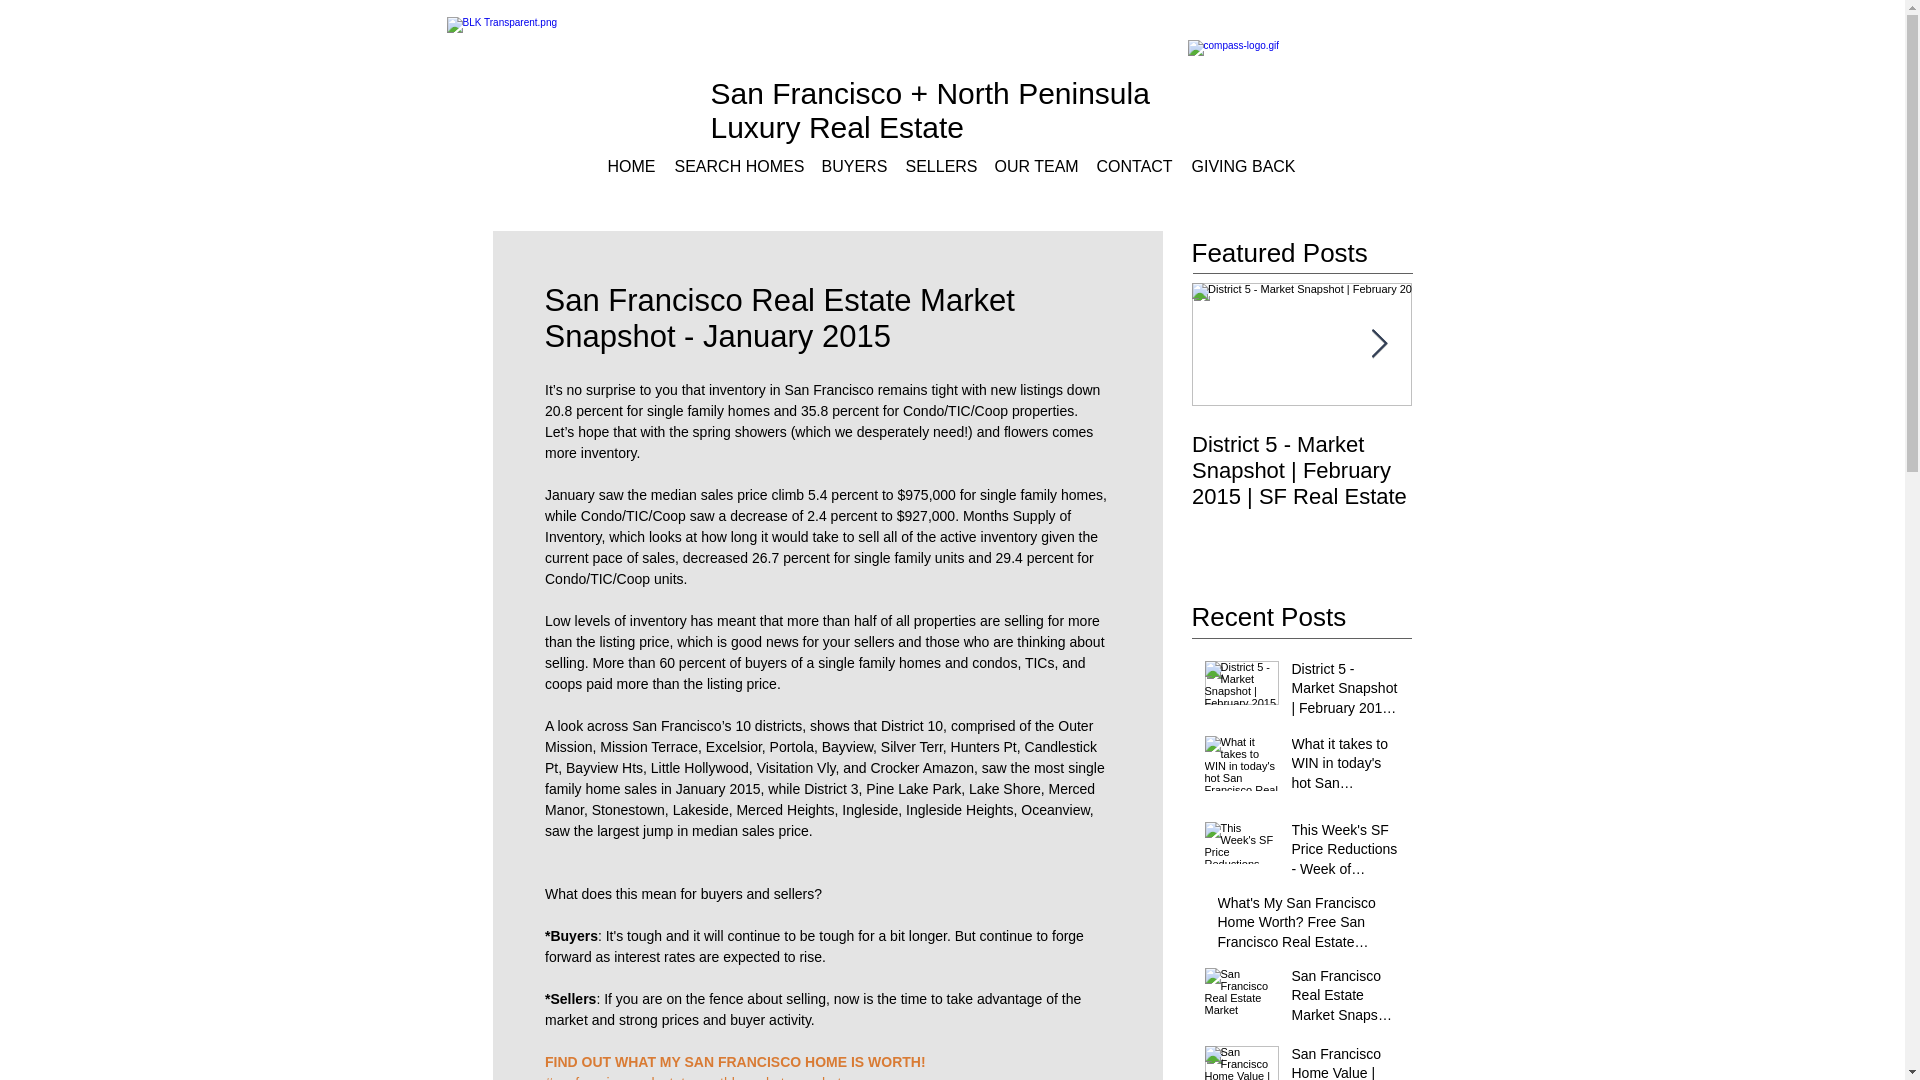 Image resolution: width=1920 pixels, height=1080 pixels. I want to click on GLS Logo LIGHT BOX.jpg, so click(1329, 64).